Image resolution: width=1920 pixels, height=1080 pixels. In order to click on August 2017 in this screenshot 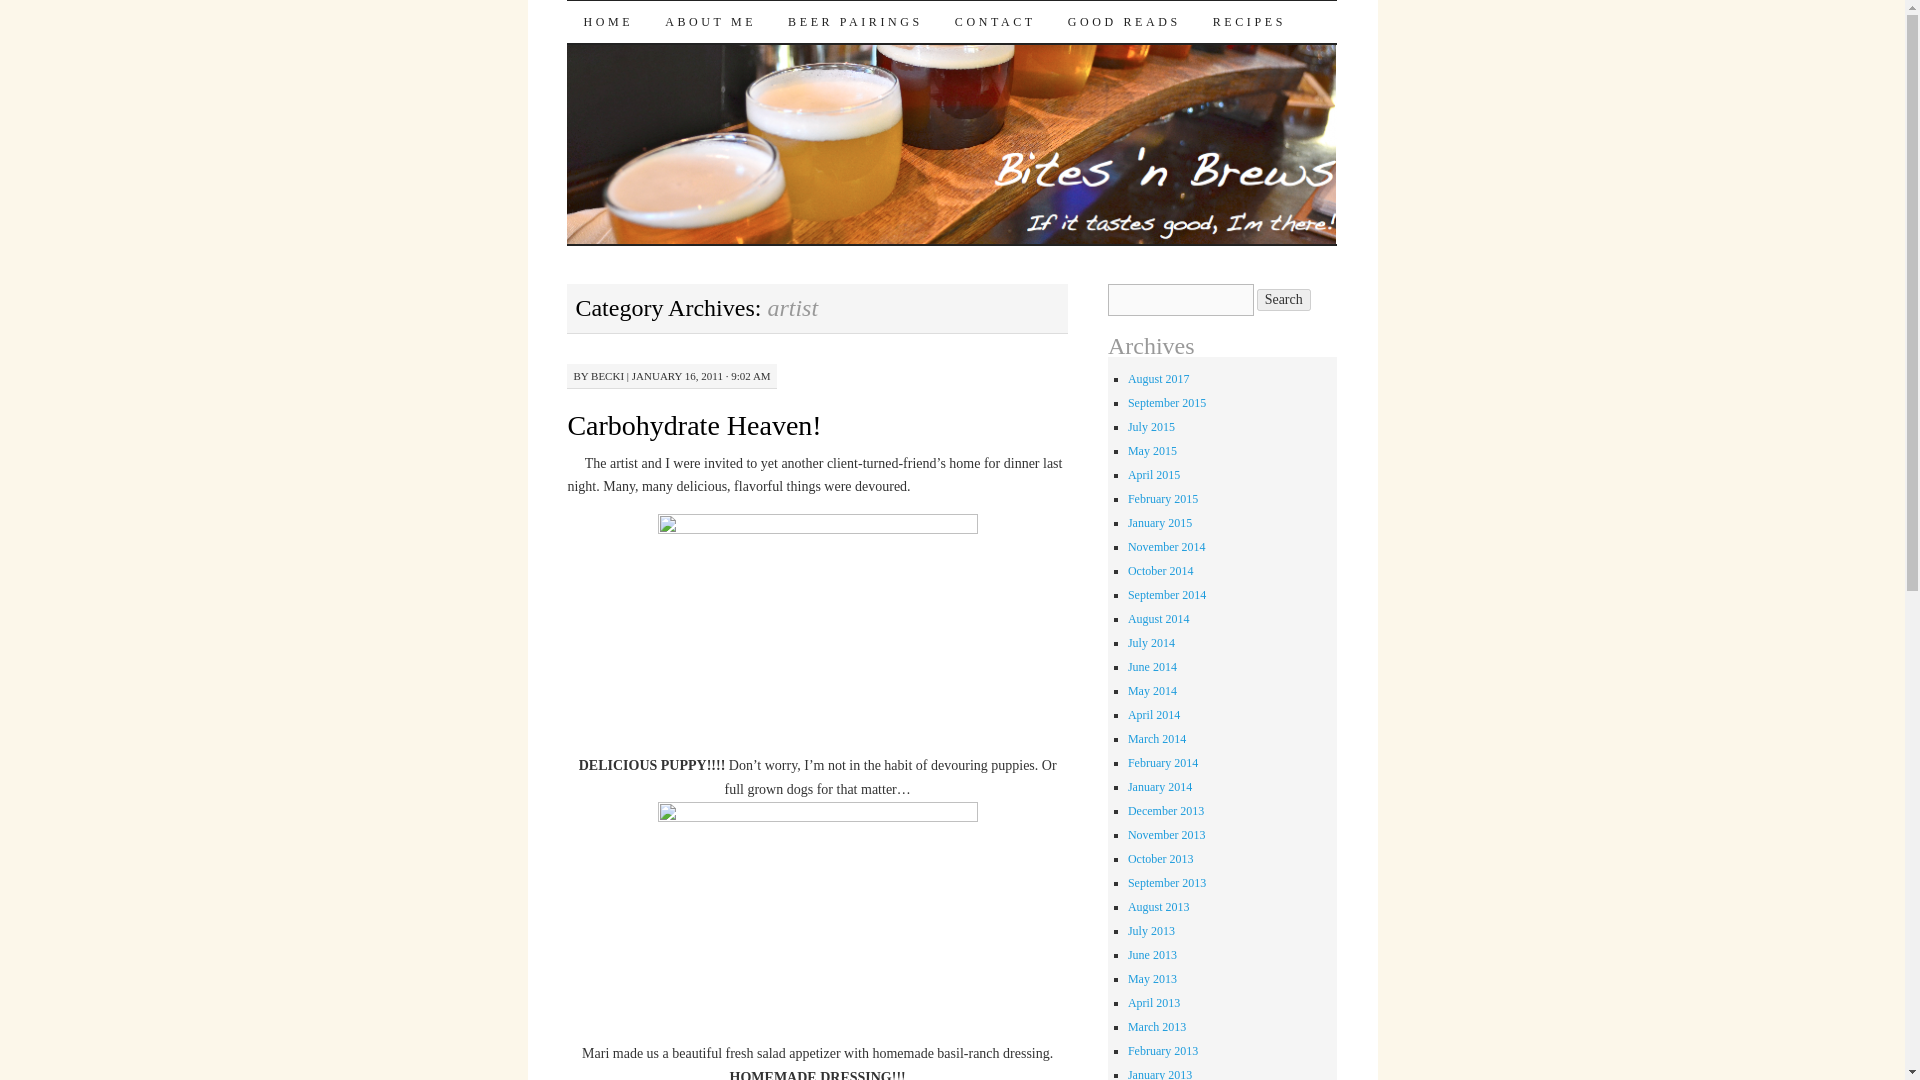, I will do `click(1159, 378)`.